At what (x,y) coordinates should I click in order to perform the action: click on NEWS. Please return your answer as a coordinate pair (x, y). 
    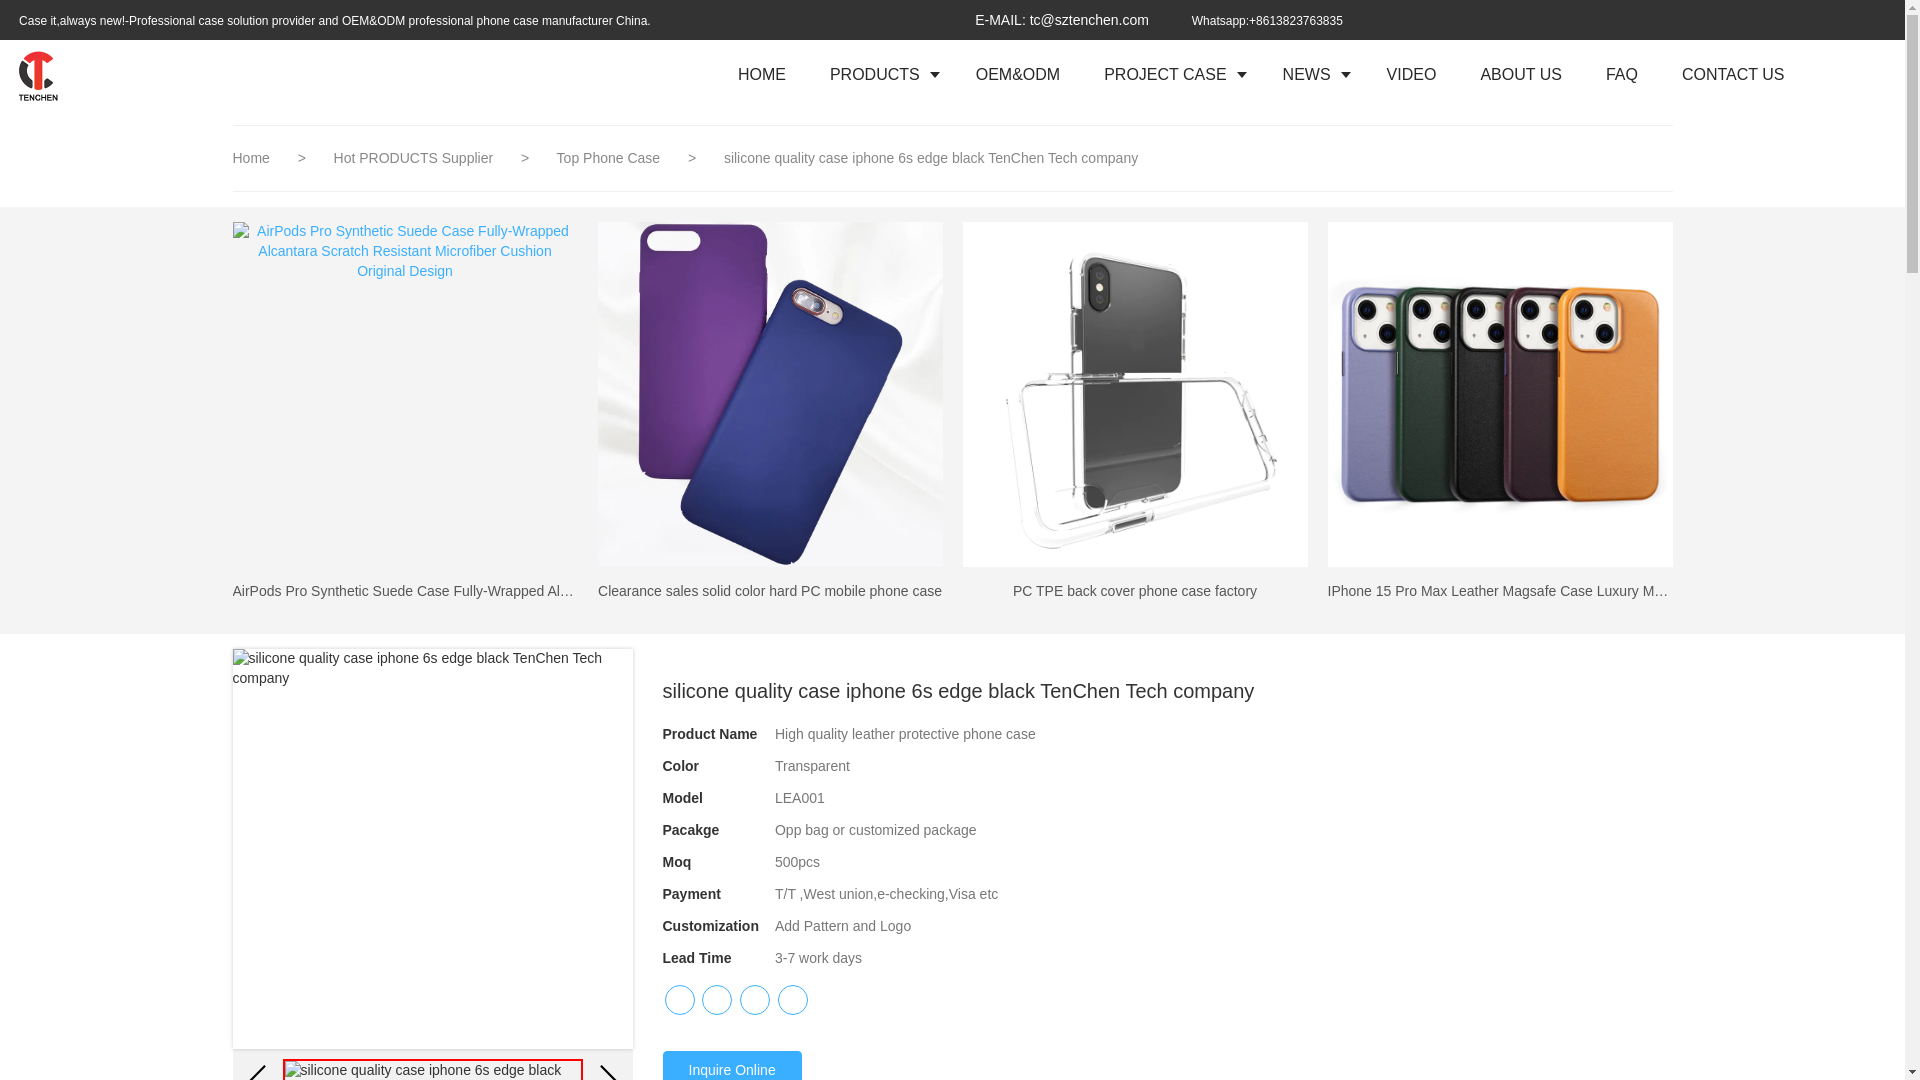
    Looking at the image, I should click on (1313, 74).